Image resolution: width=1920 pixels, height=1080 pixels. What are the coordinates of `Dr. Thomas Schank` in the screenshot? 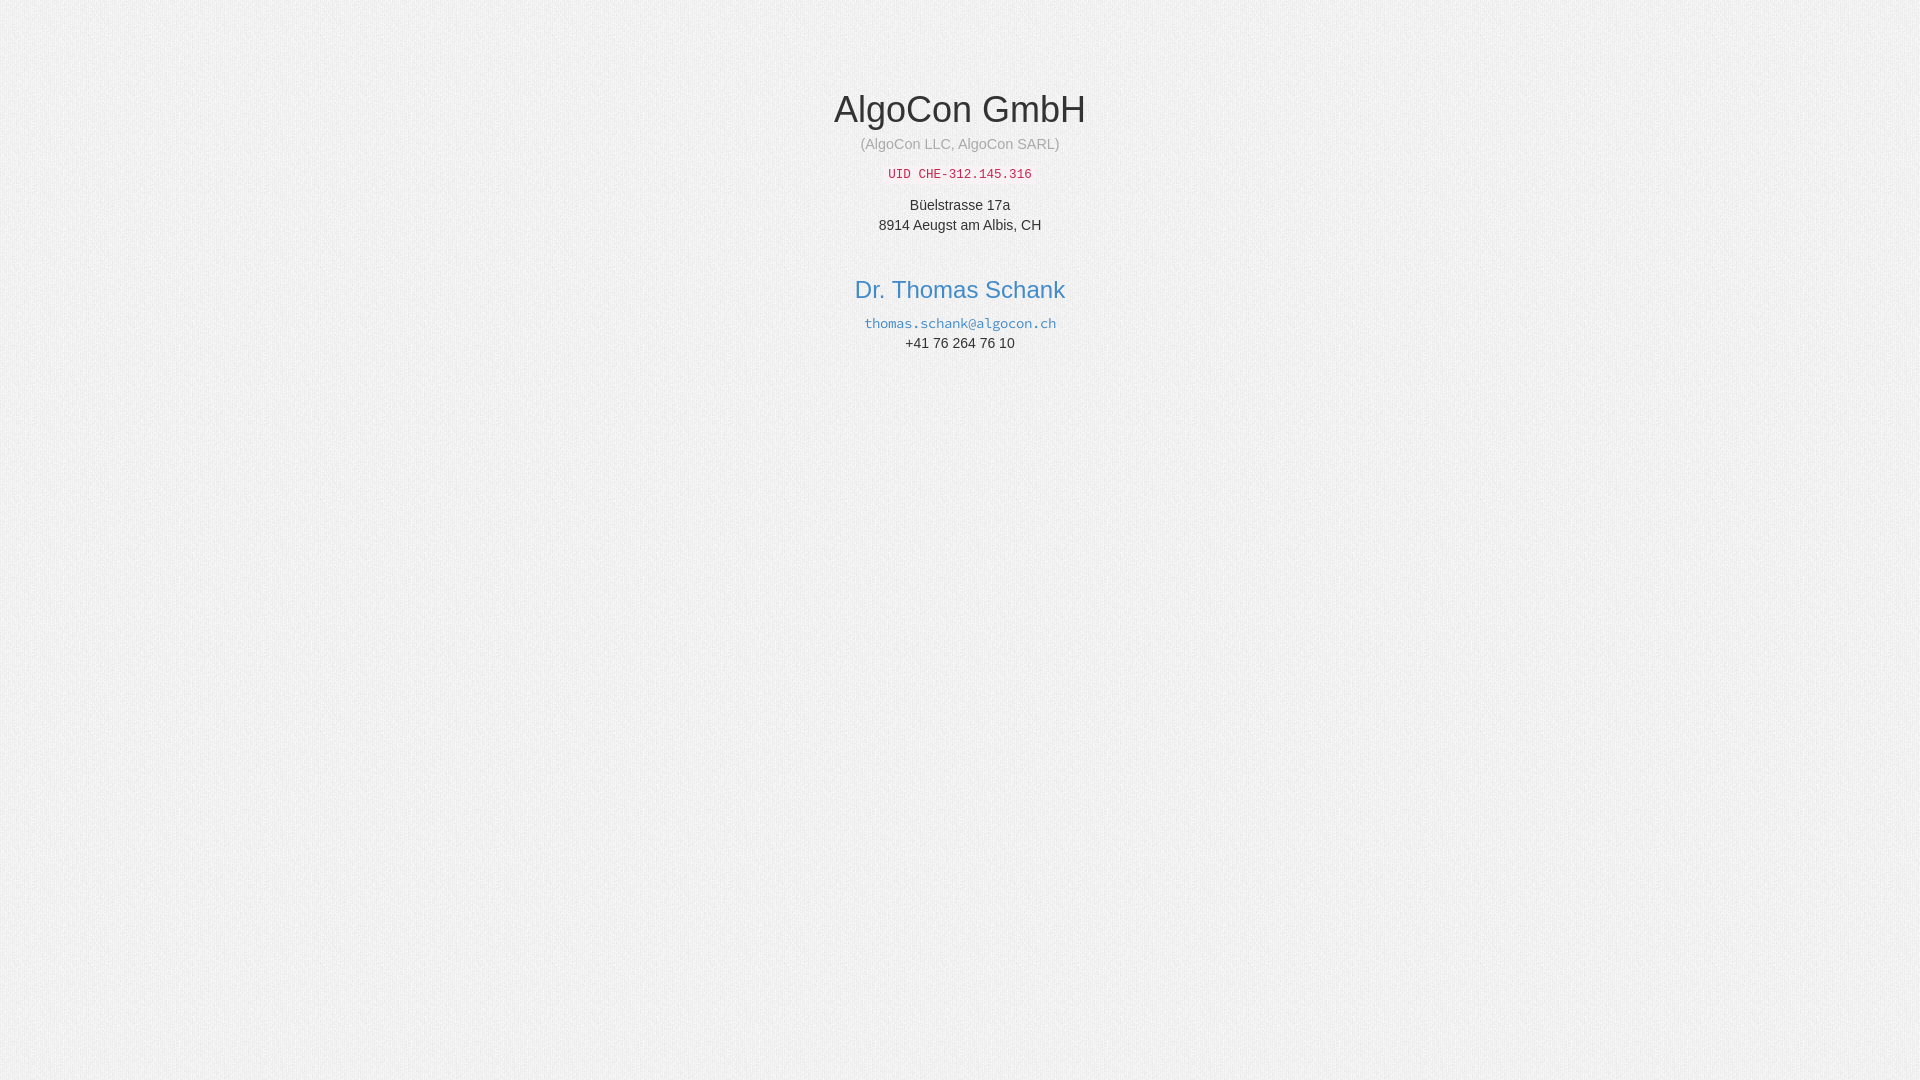 It's located at (960, 290).